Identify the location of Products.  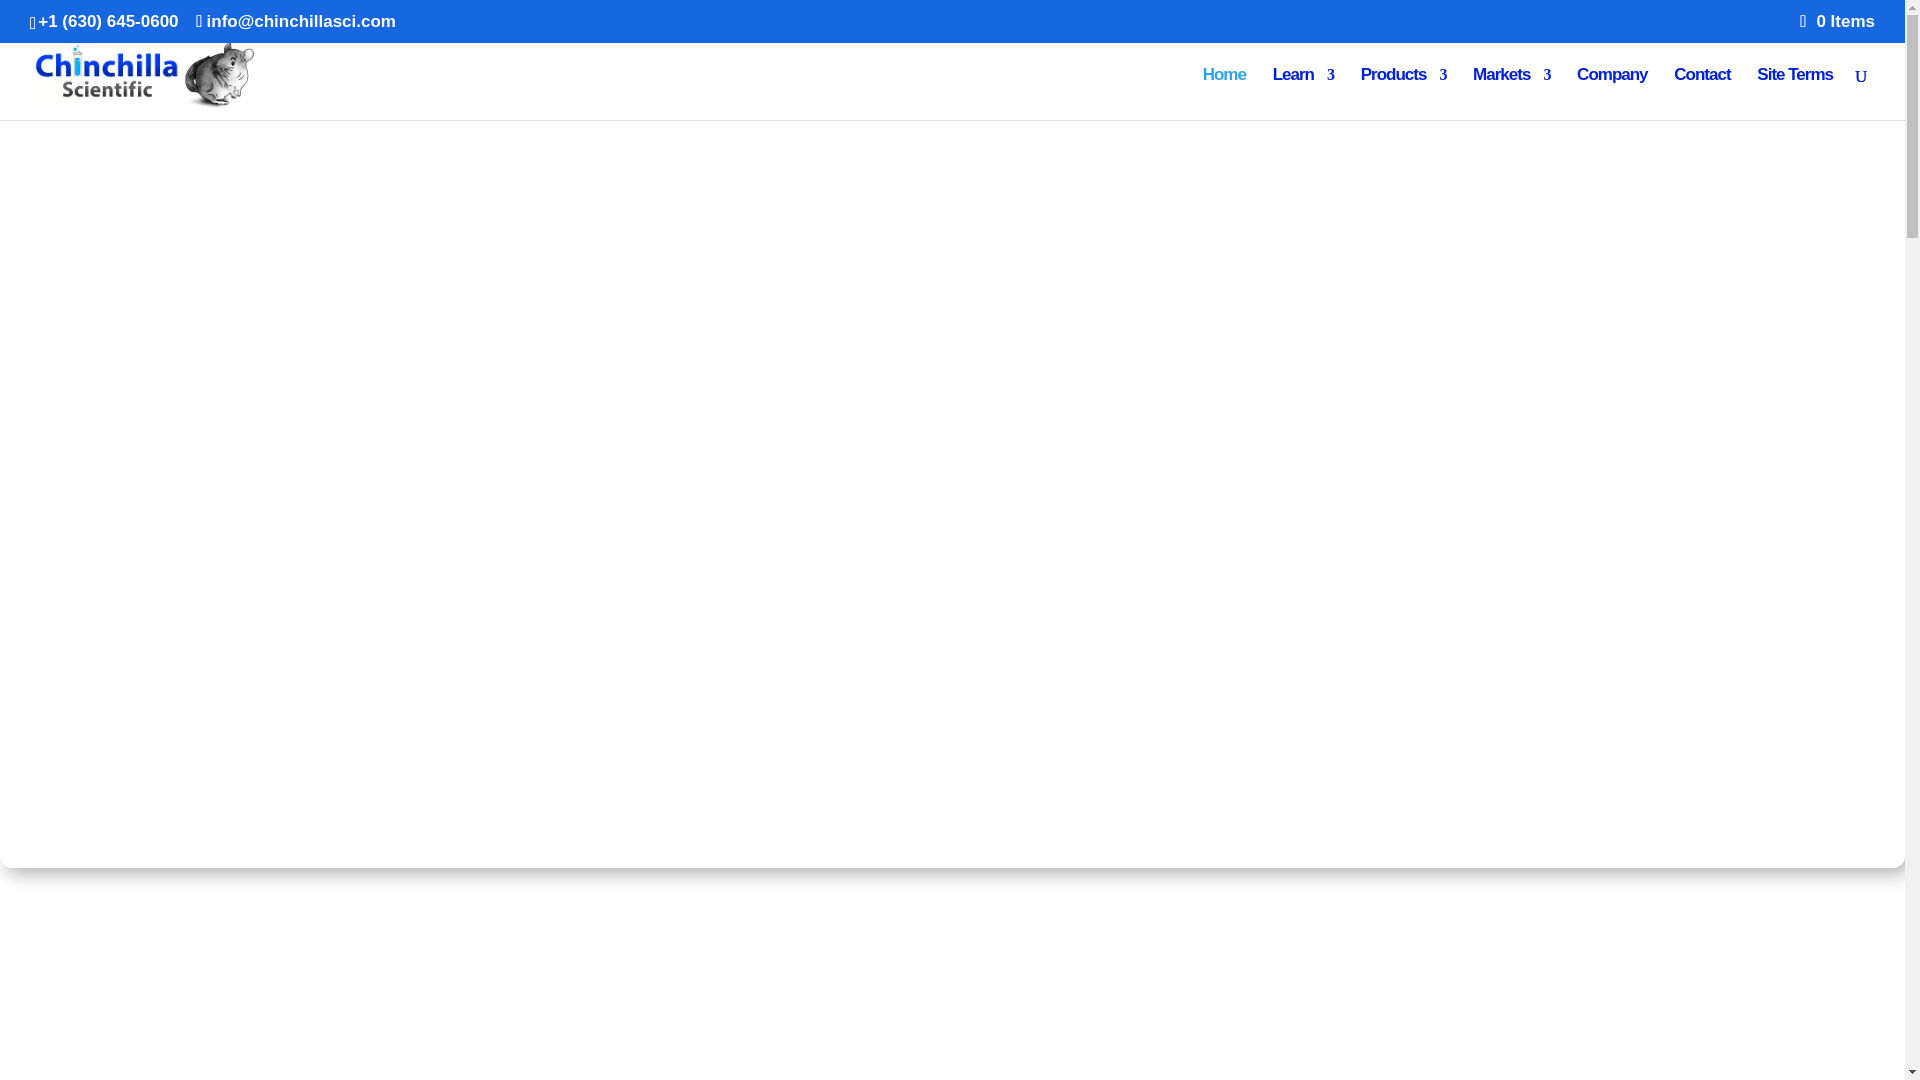
(1404, 94).